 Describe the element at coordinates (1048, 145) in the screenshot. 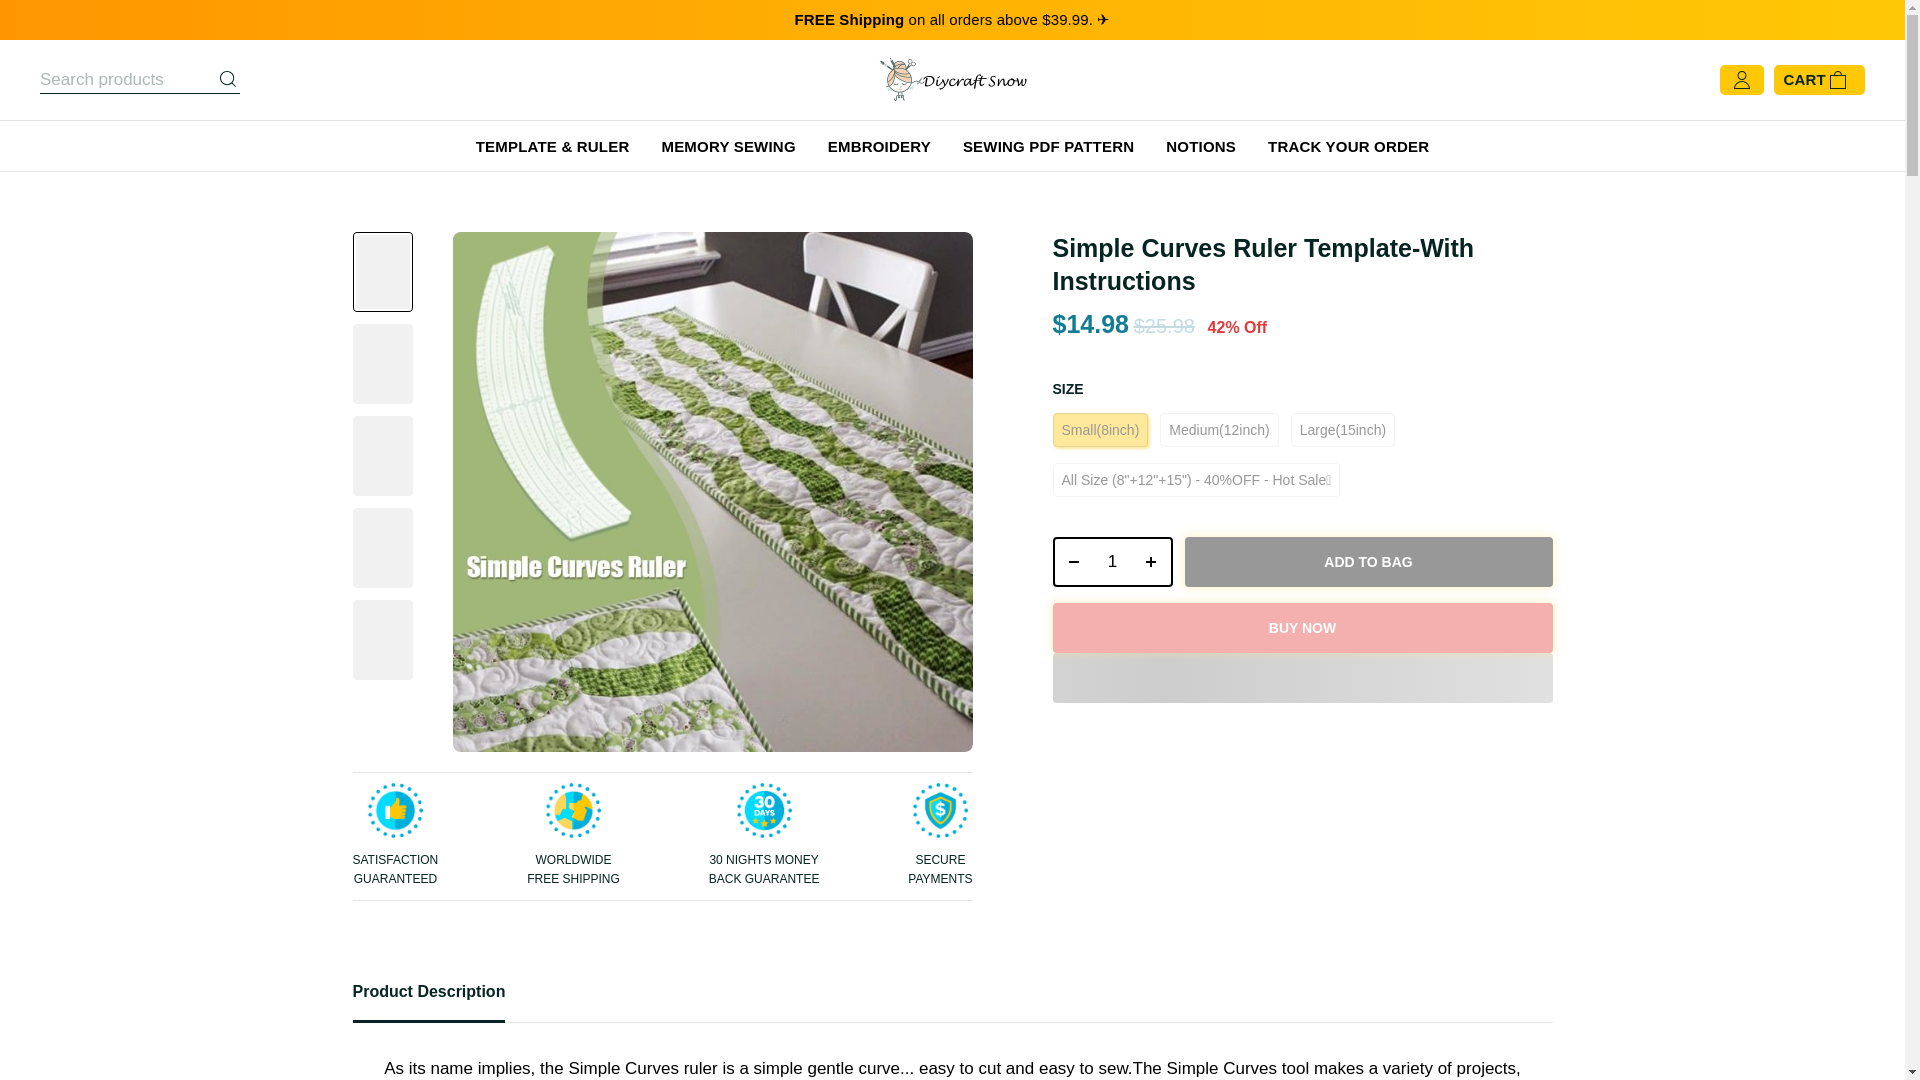

I see `SEWING PDF PATTERN` at that location.